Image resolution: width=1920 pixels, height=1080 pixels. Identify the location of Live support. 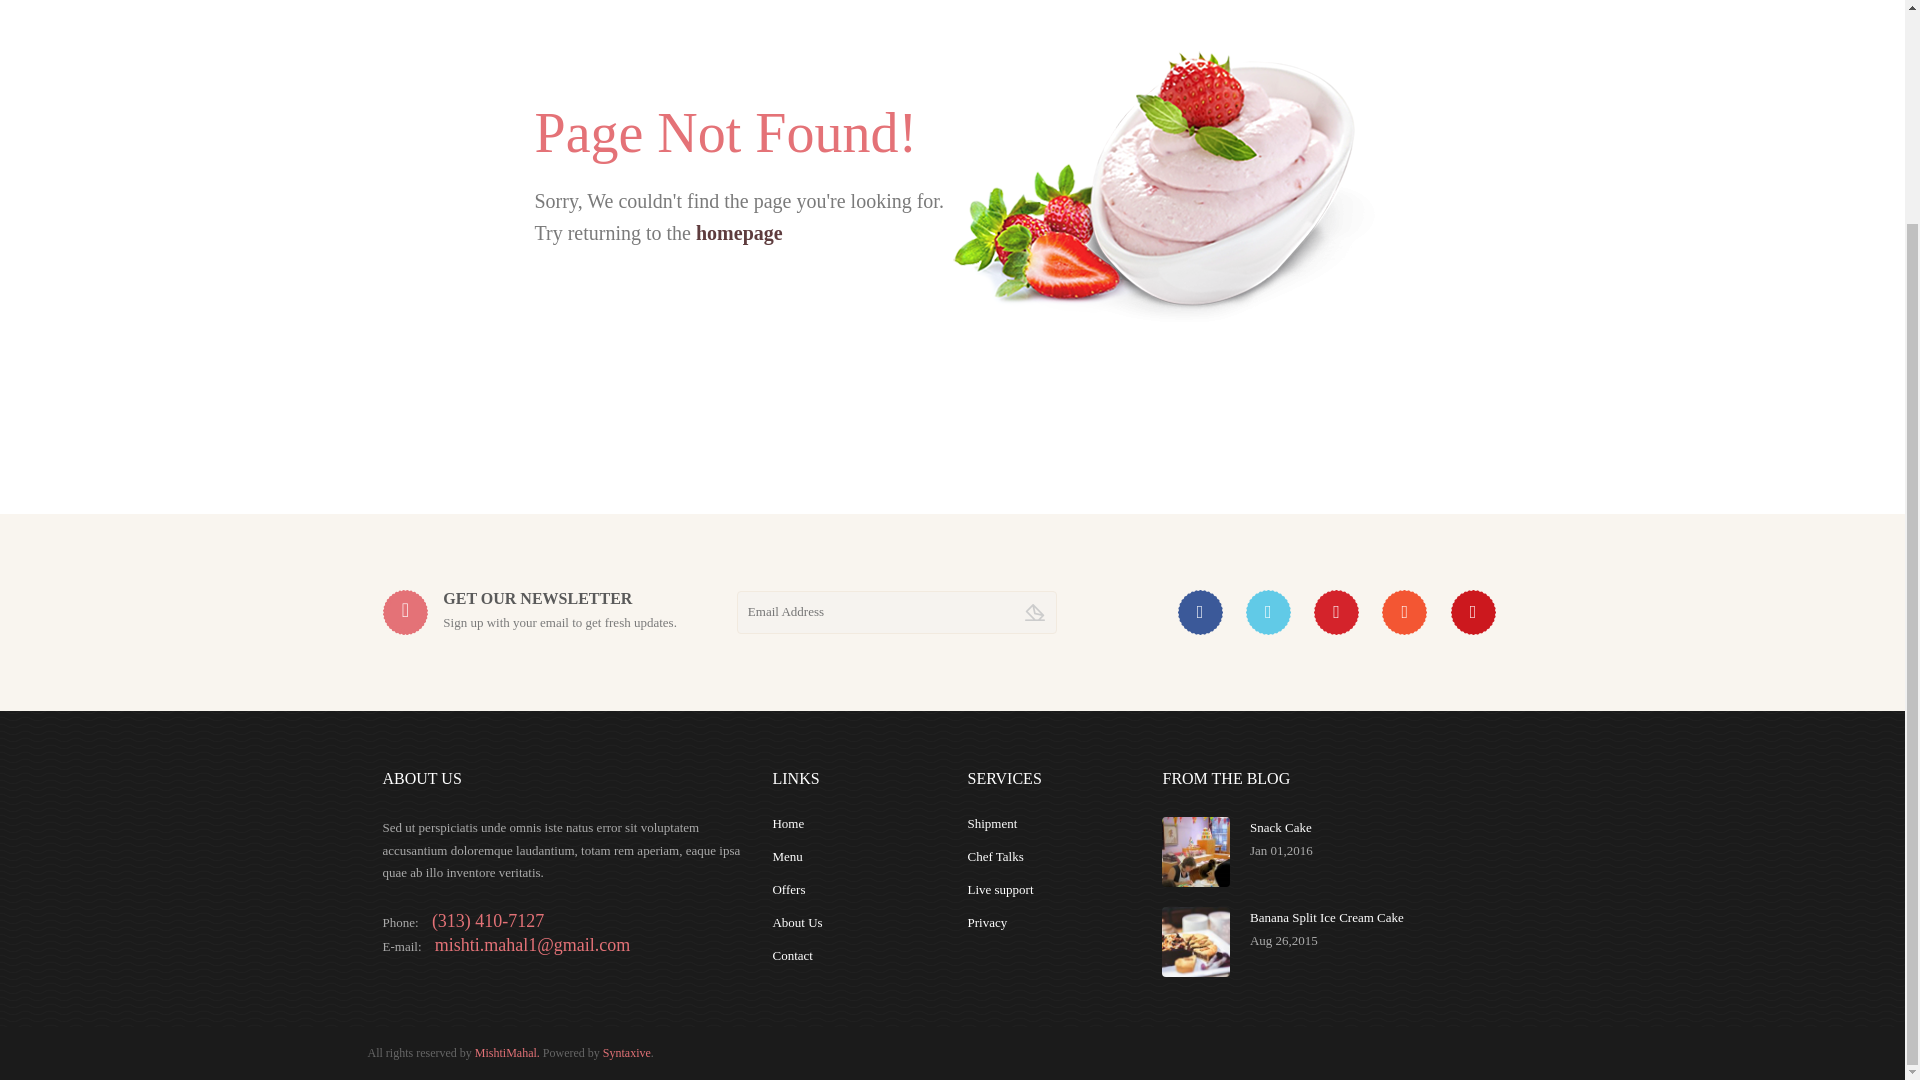
(1000, 890).